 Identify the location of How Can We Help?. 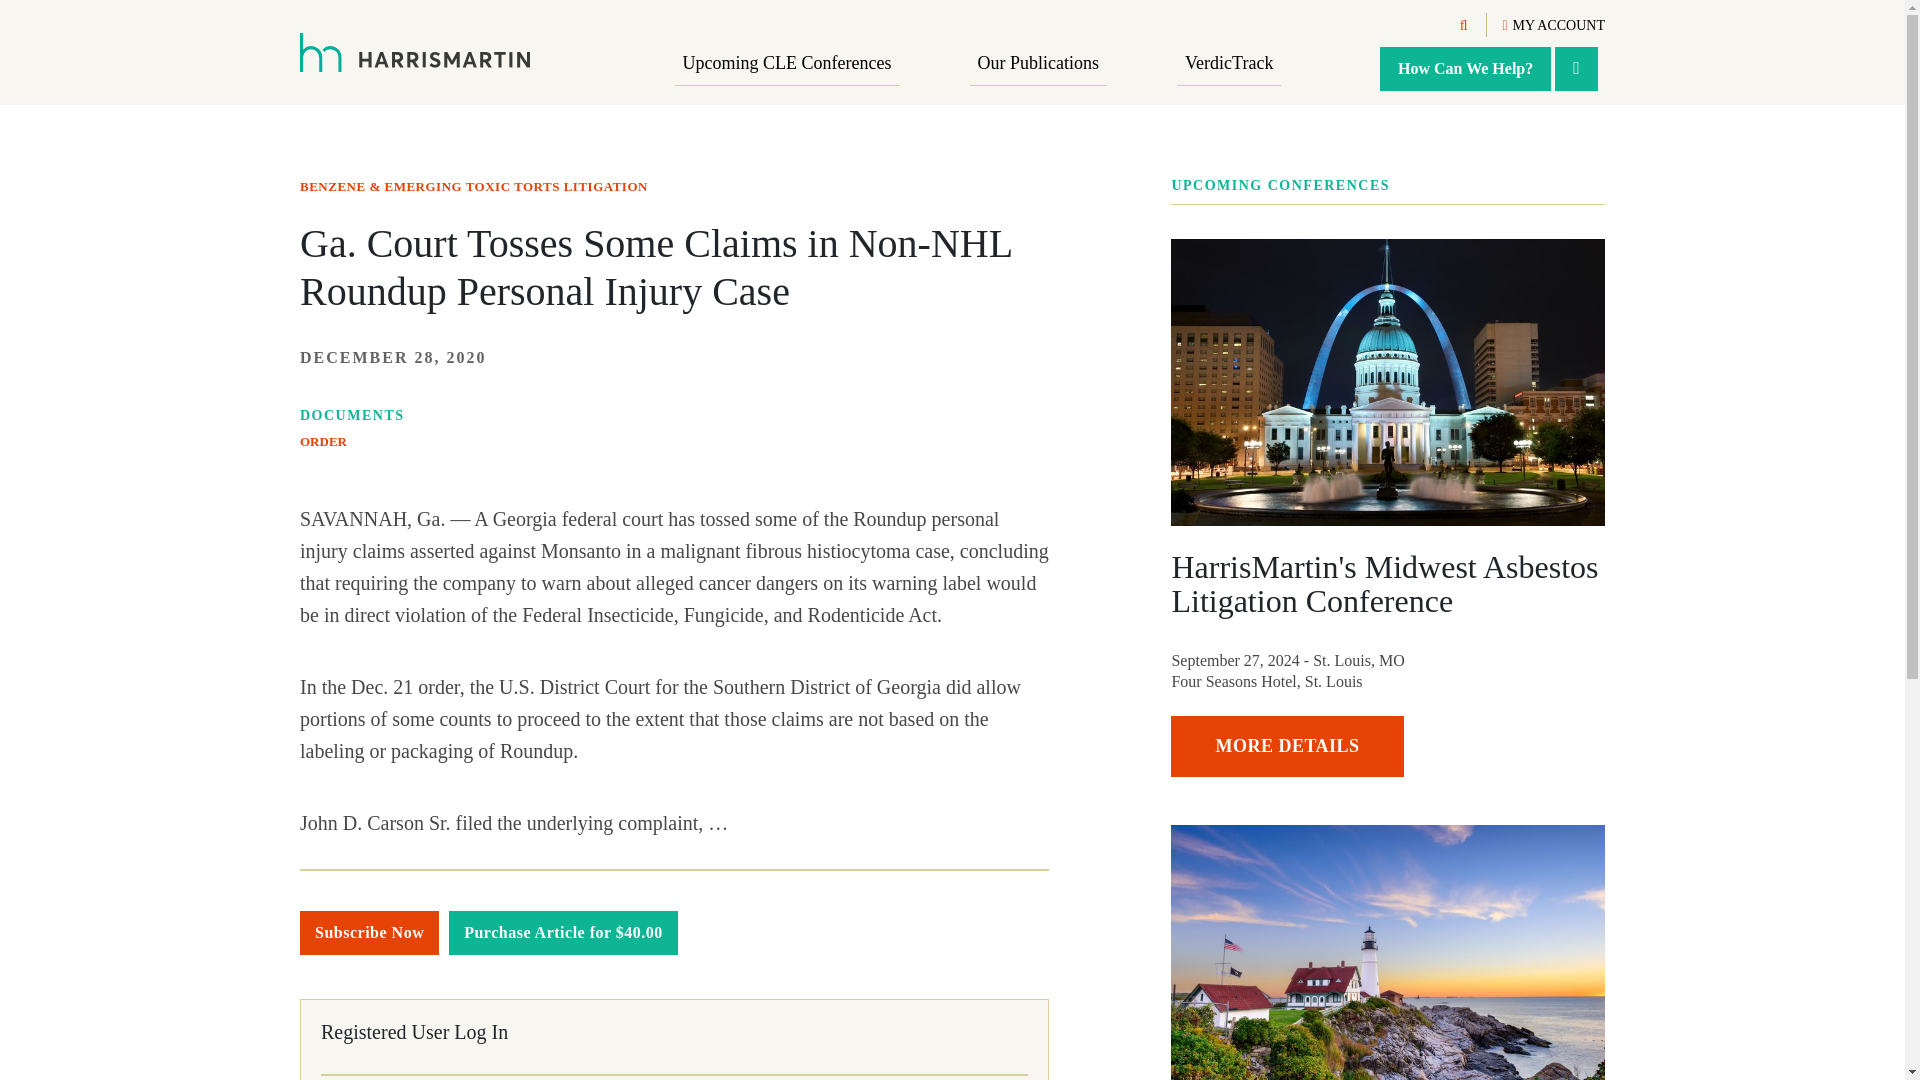
(1466, 68).